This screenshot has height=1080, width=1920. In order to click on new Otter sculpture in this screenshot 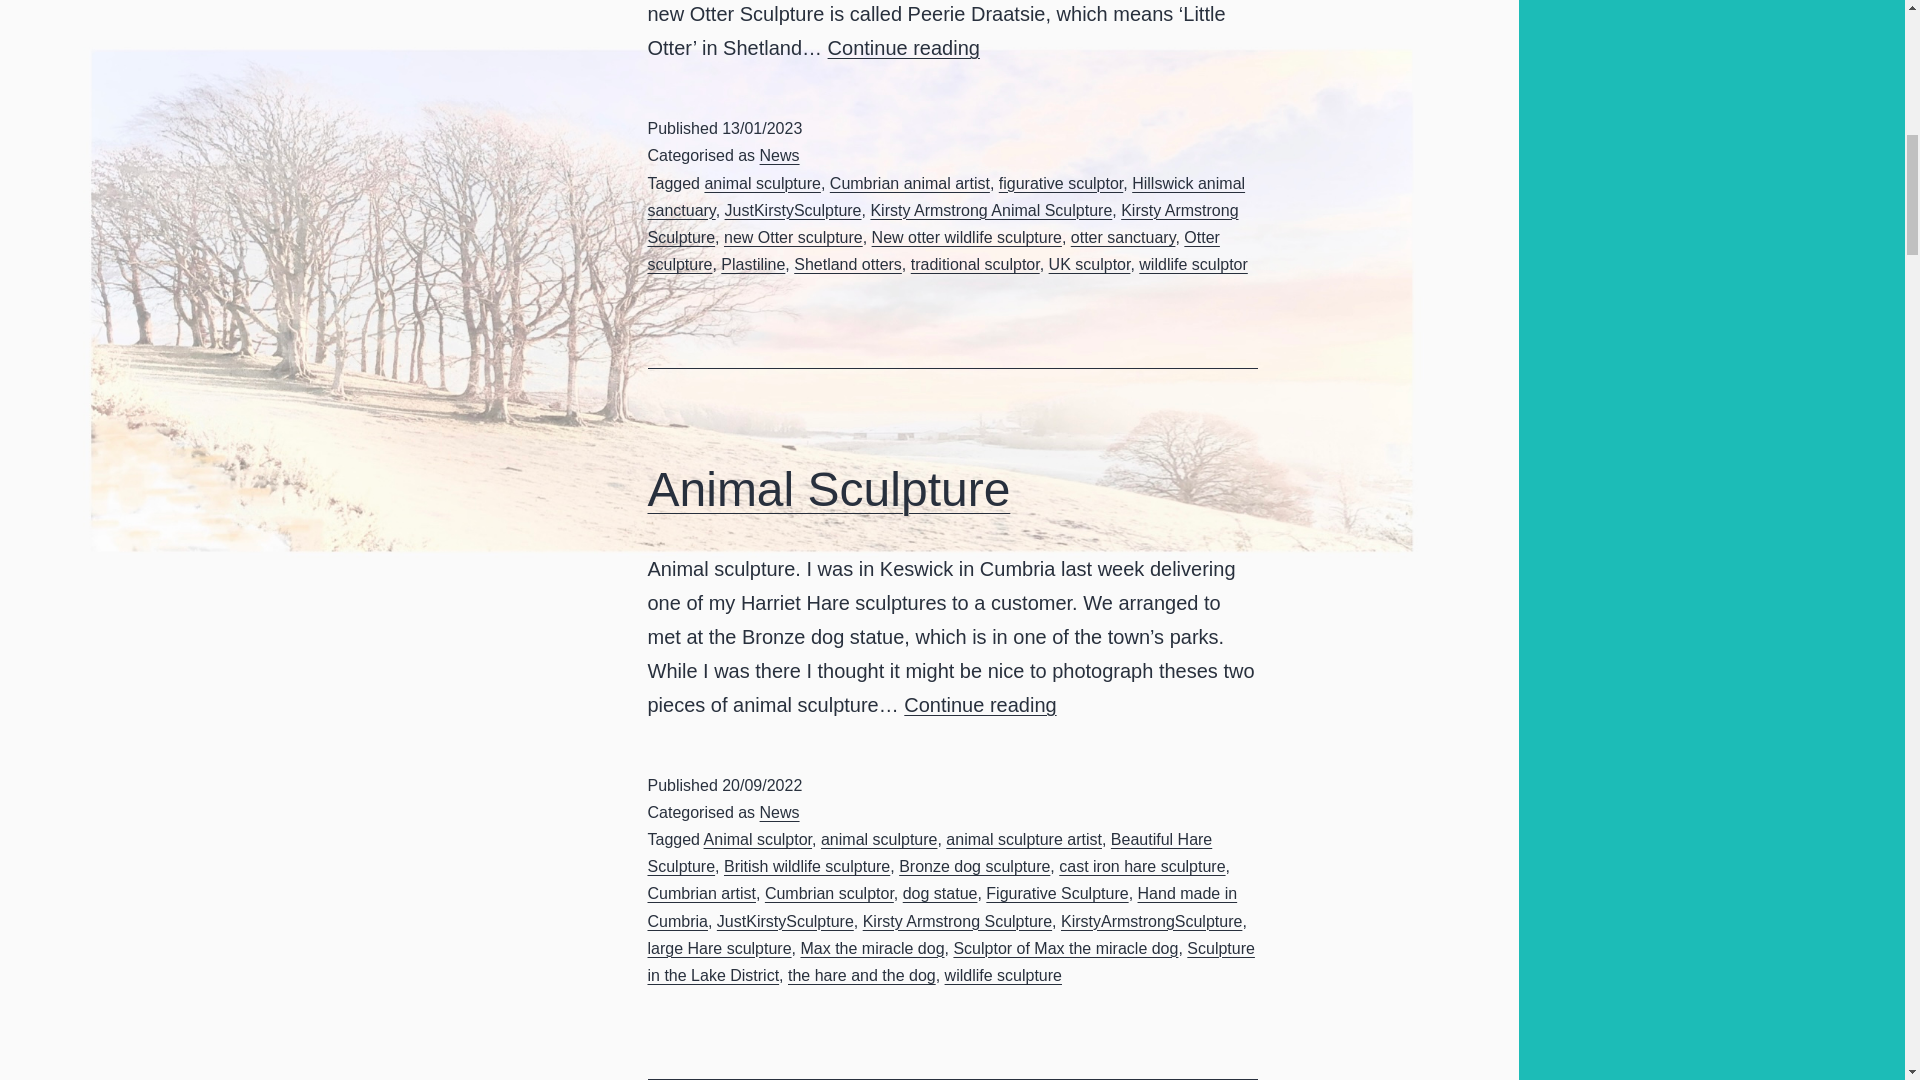, I will do `click(792, 237)`.